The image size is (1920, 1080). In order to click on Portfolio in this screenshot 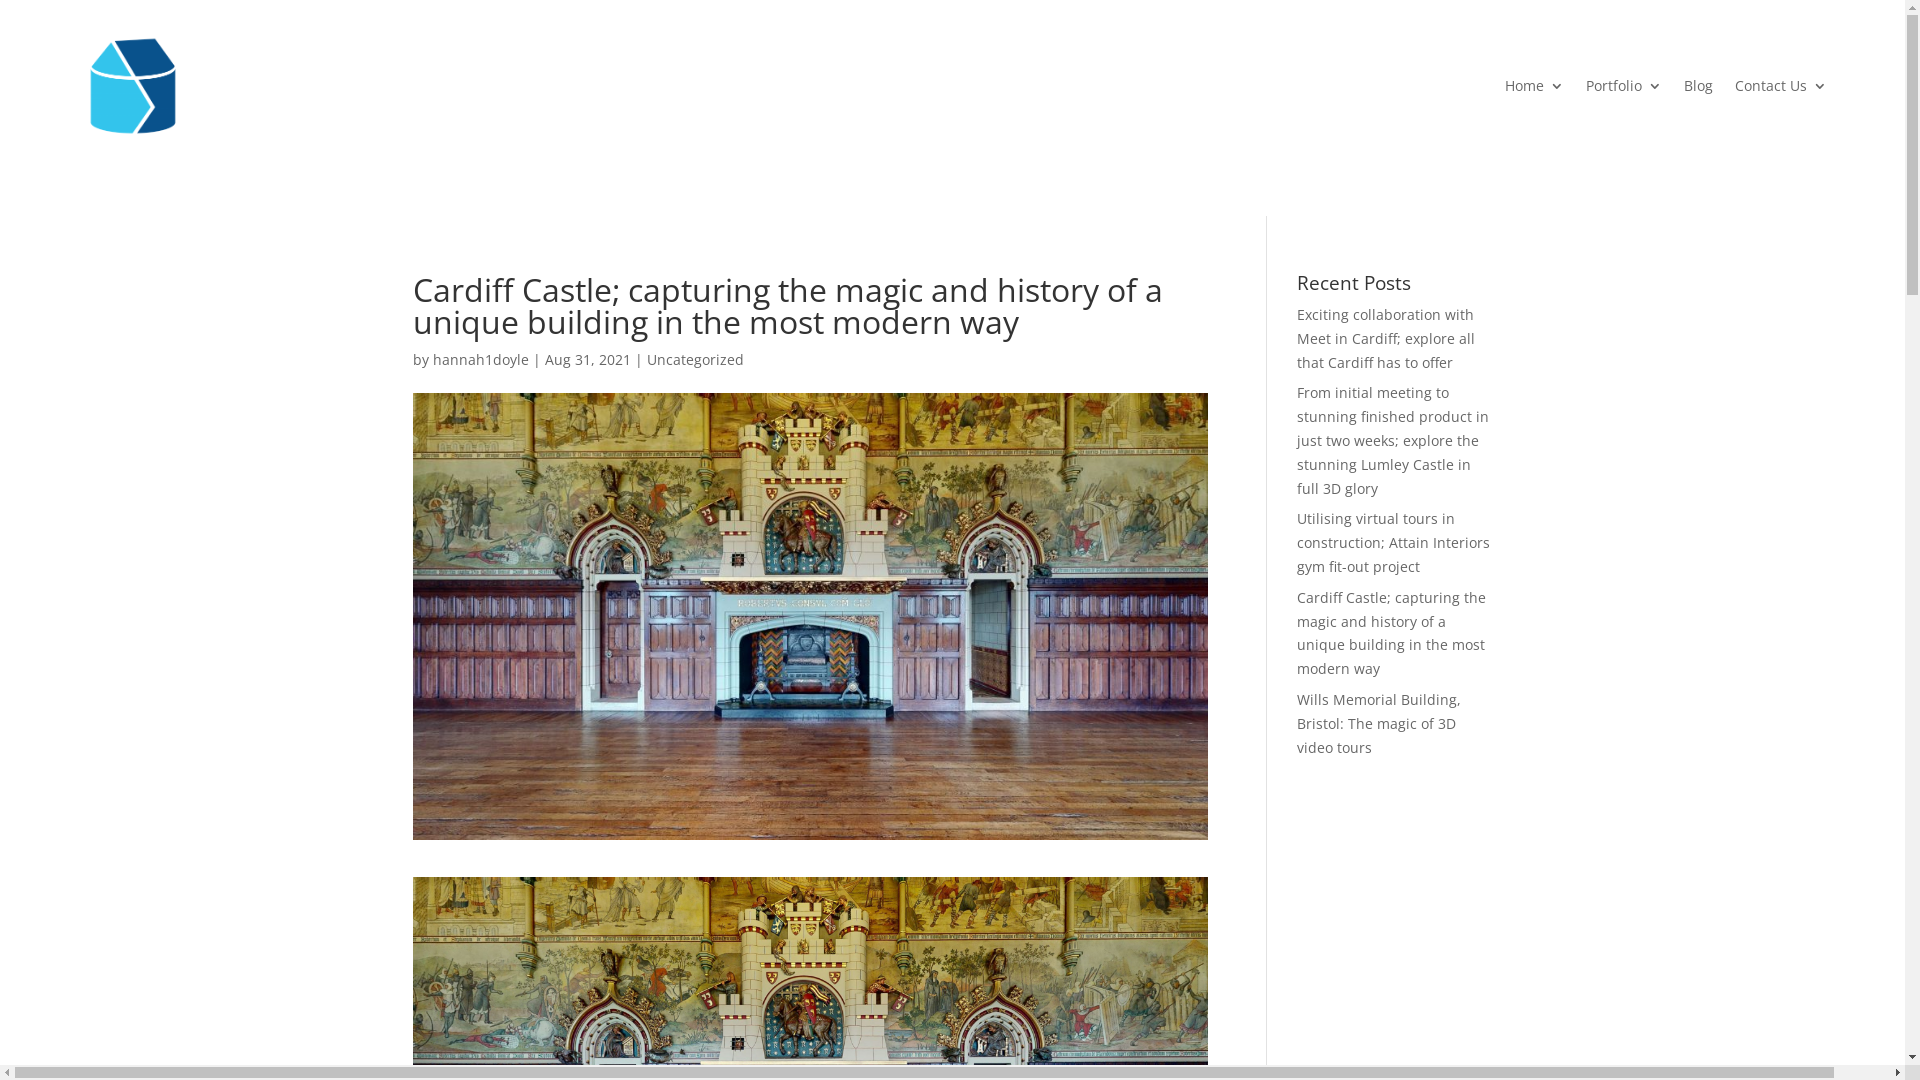, I will do `click(1624, 86)`.